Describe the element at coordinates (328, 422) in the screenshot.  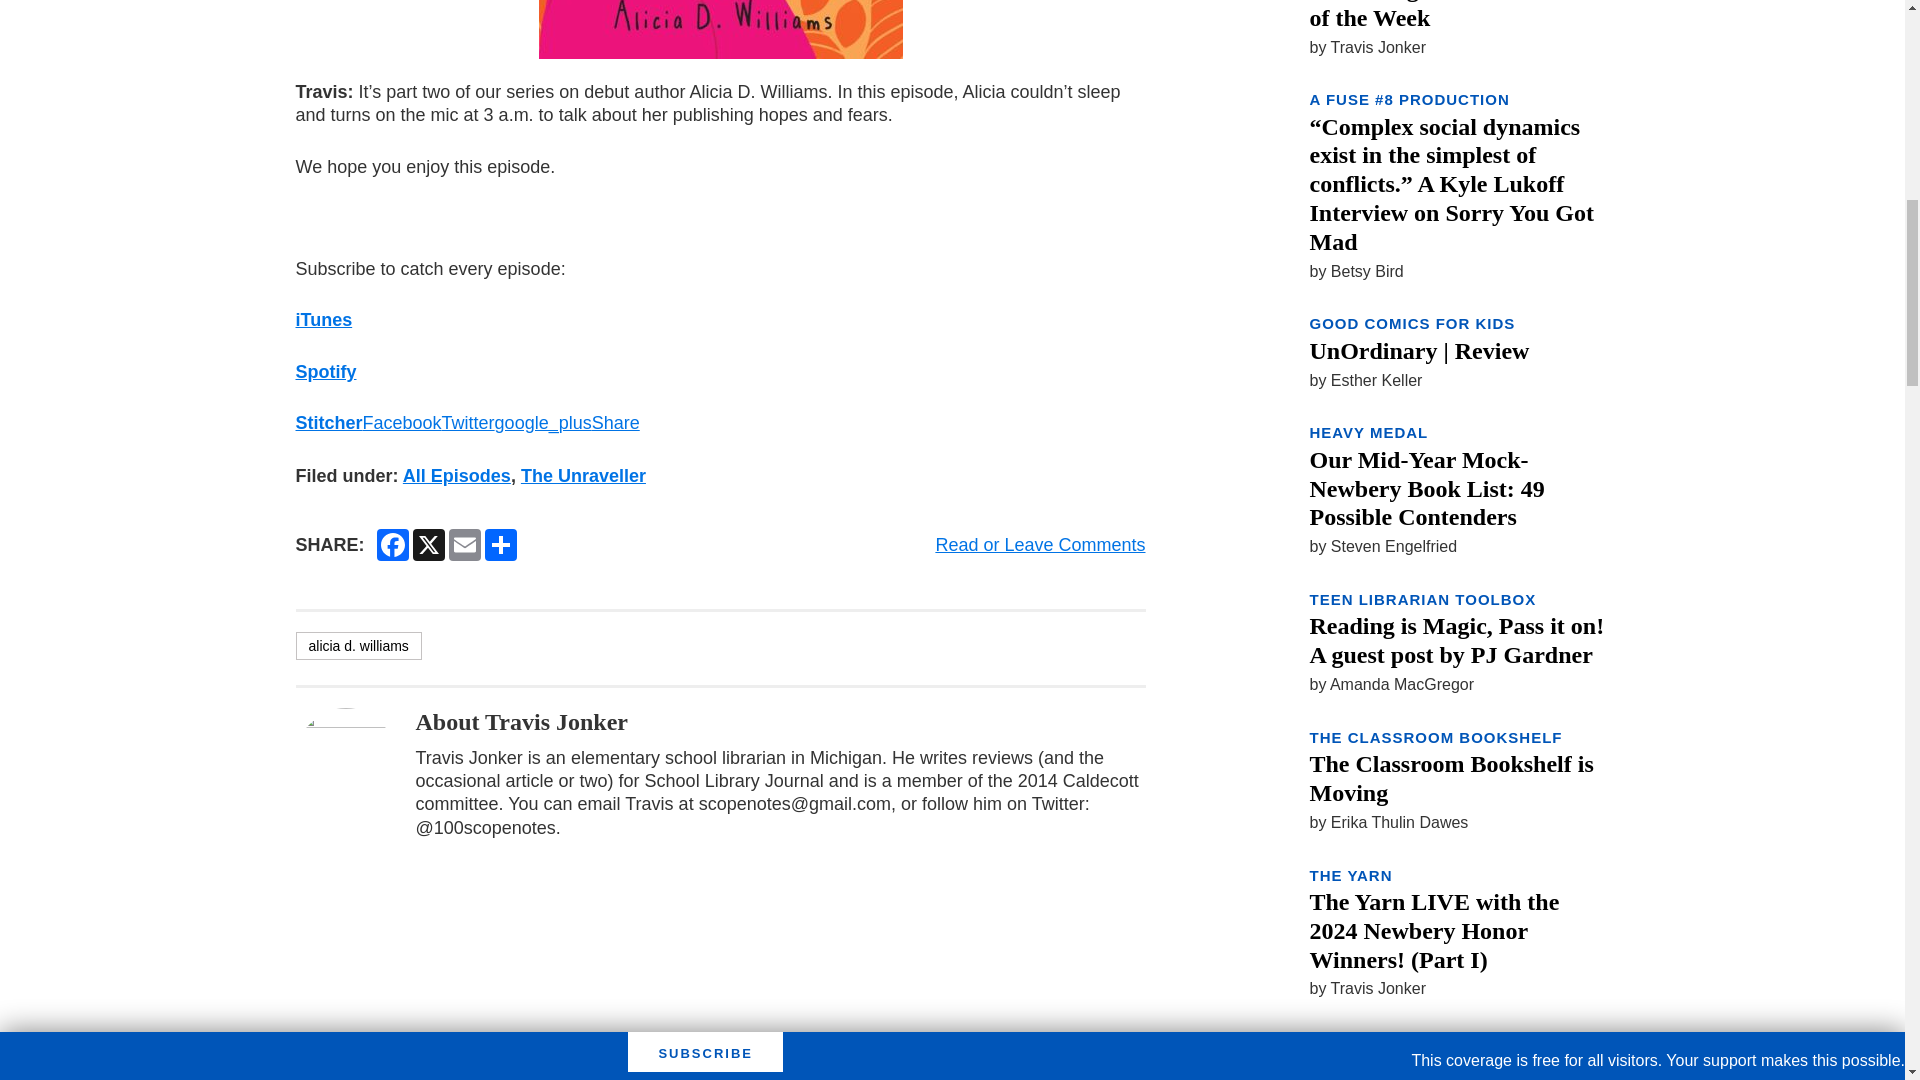
I see `Stitcher` at that location.